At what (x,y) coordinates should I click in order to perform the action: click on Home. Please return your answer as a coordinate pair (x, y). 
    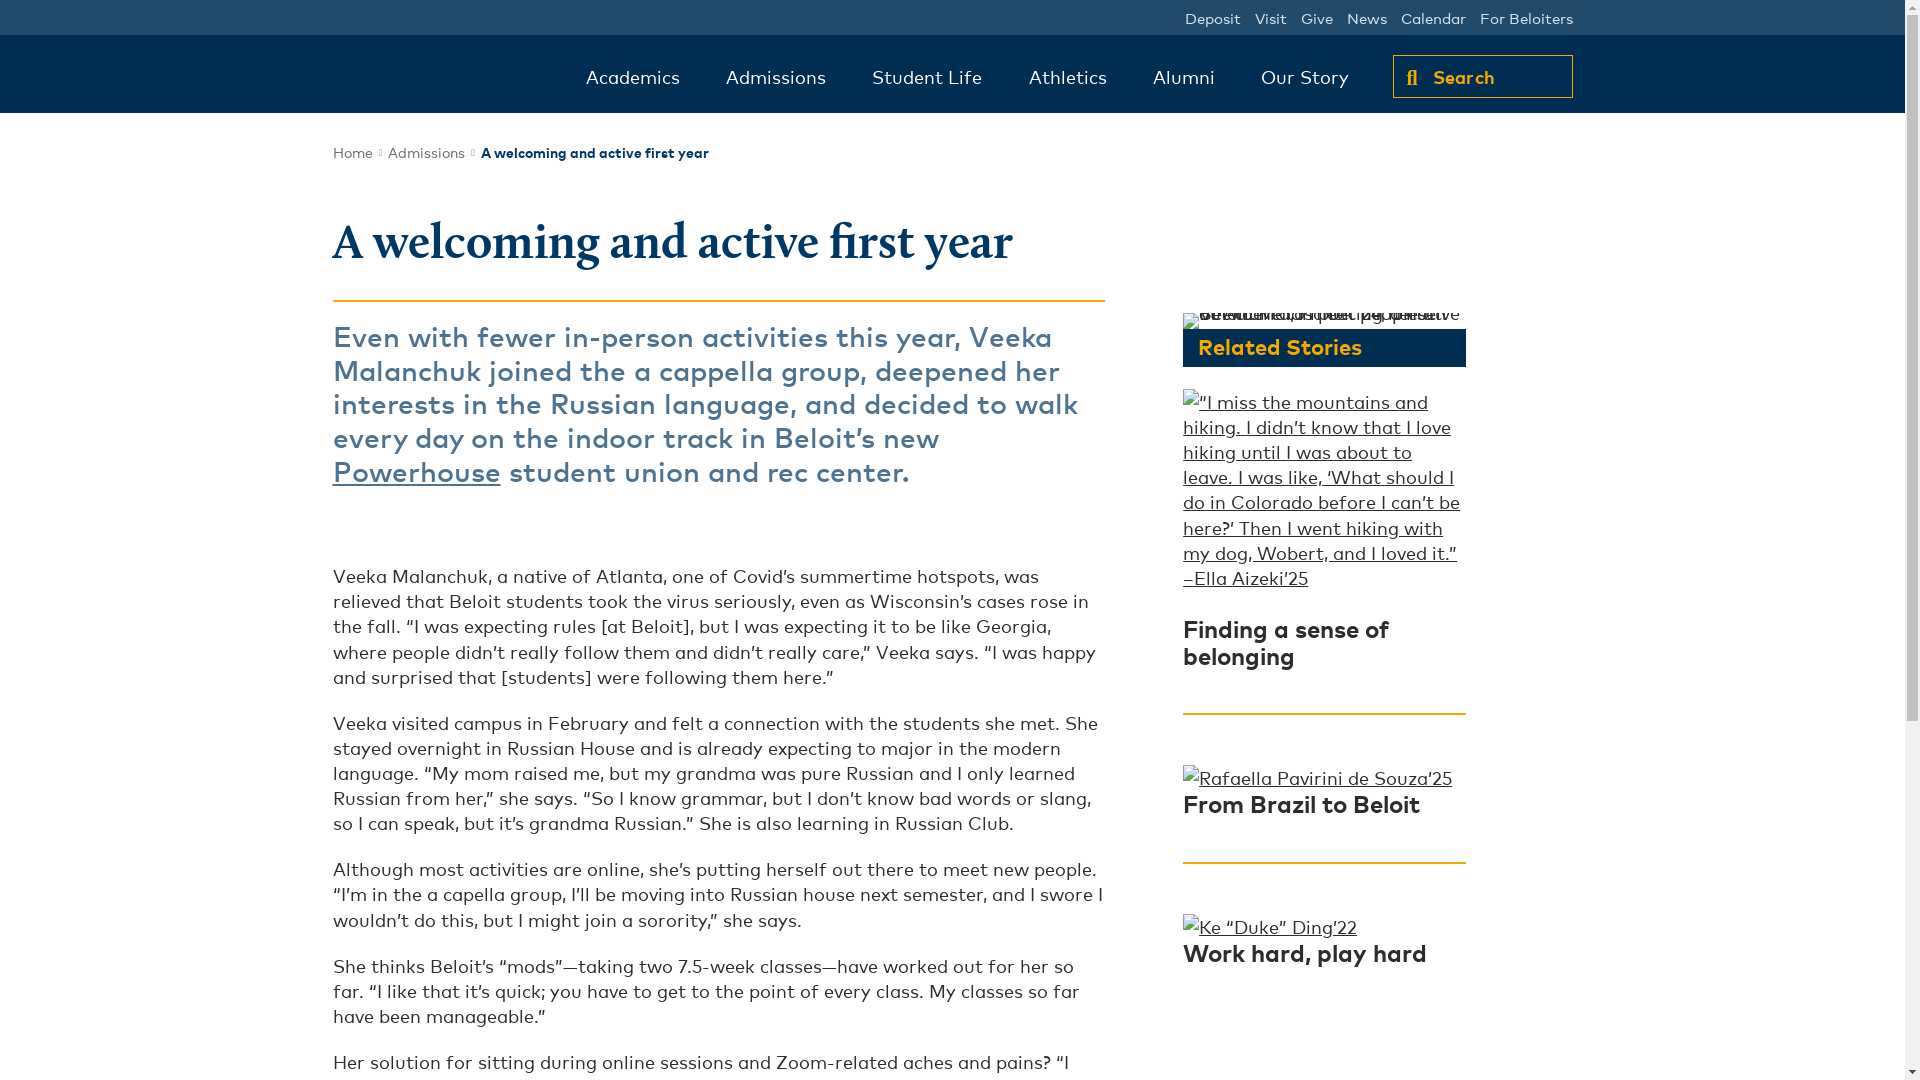
    Looking at the image, I should click on (352, 151).